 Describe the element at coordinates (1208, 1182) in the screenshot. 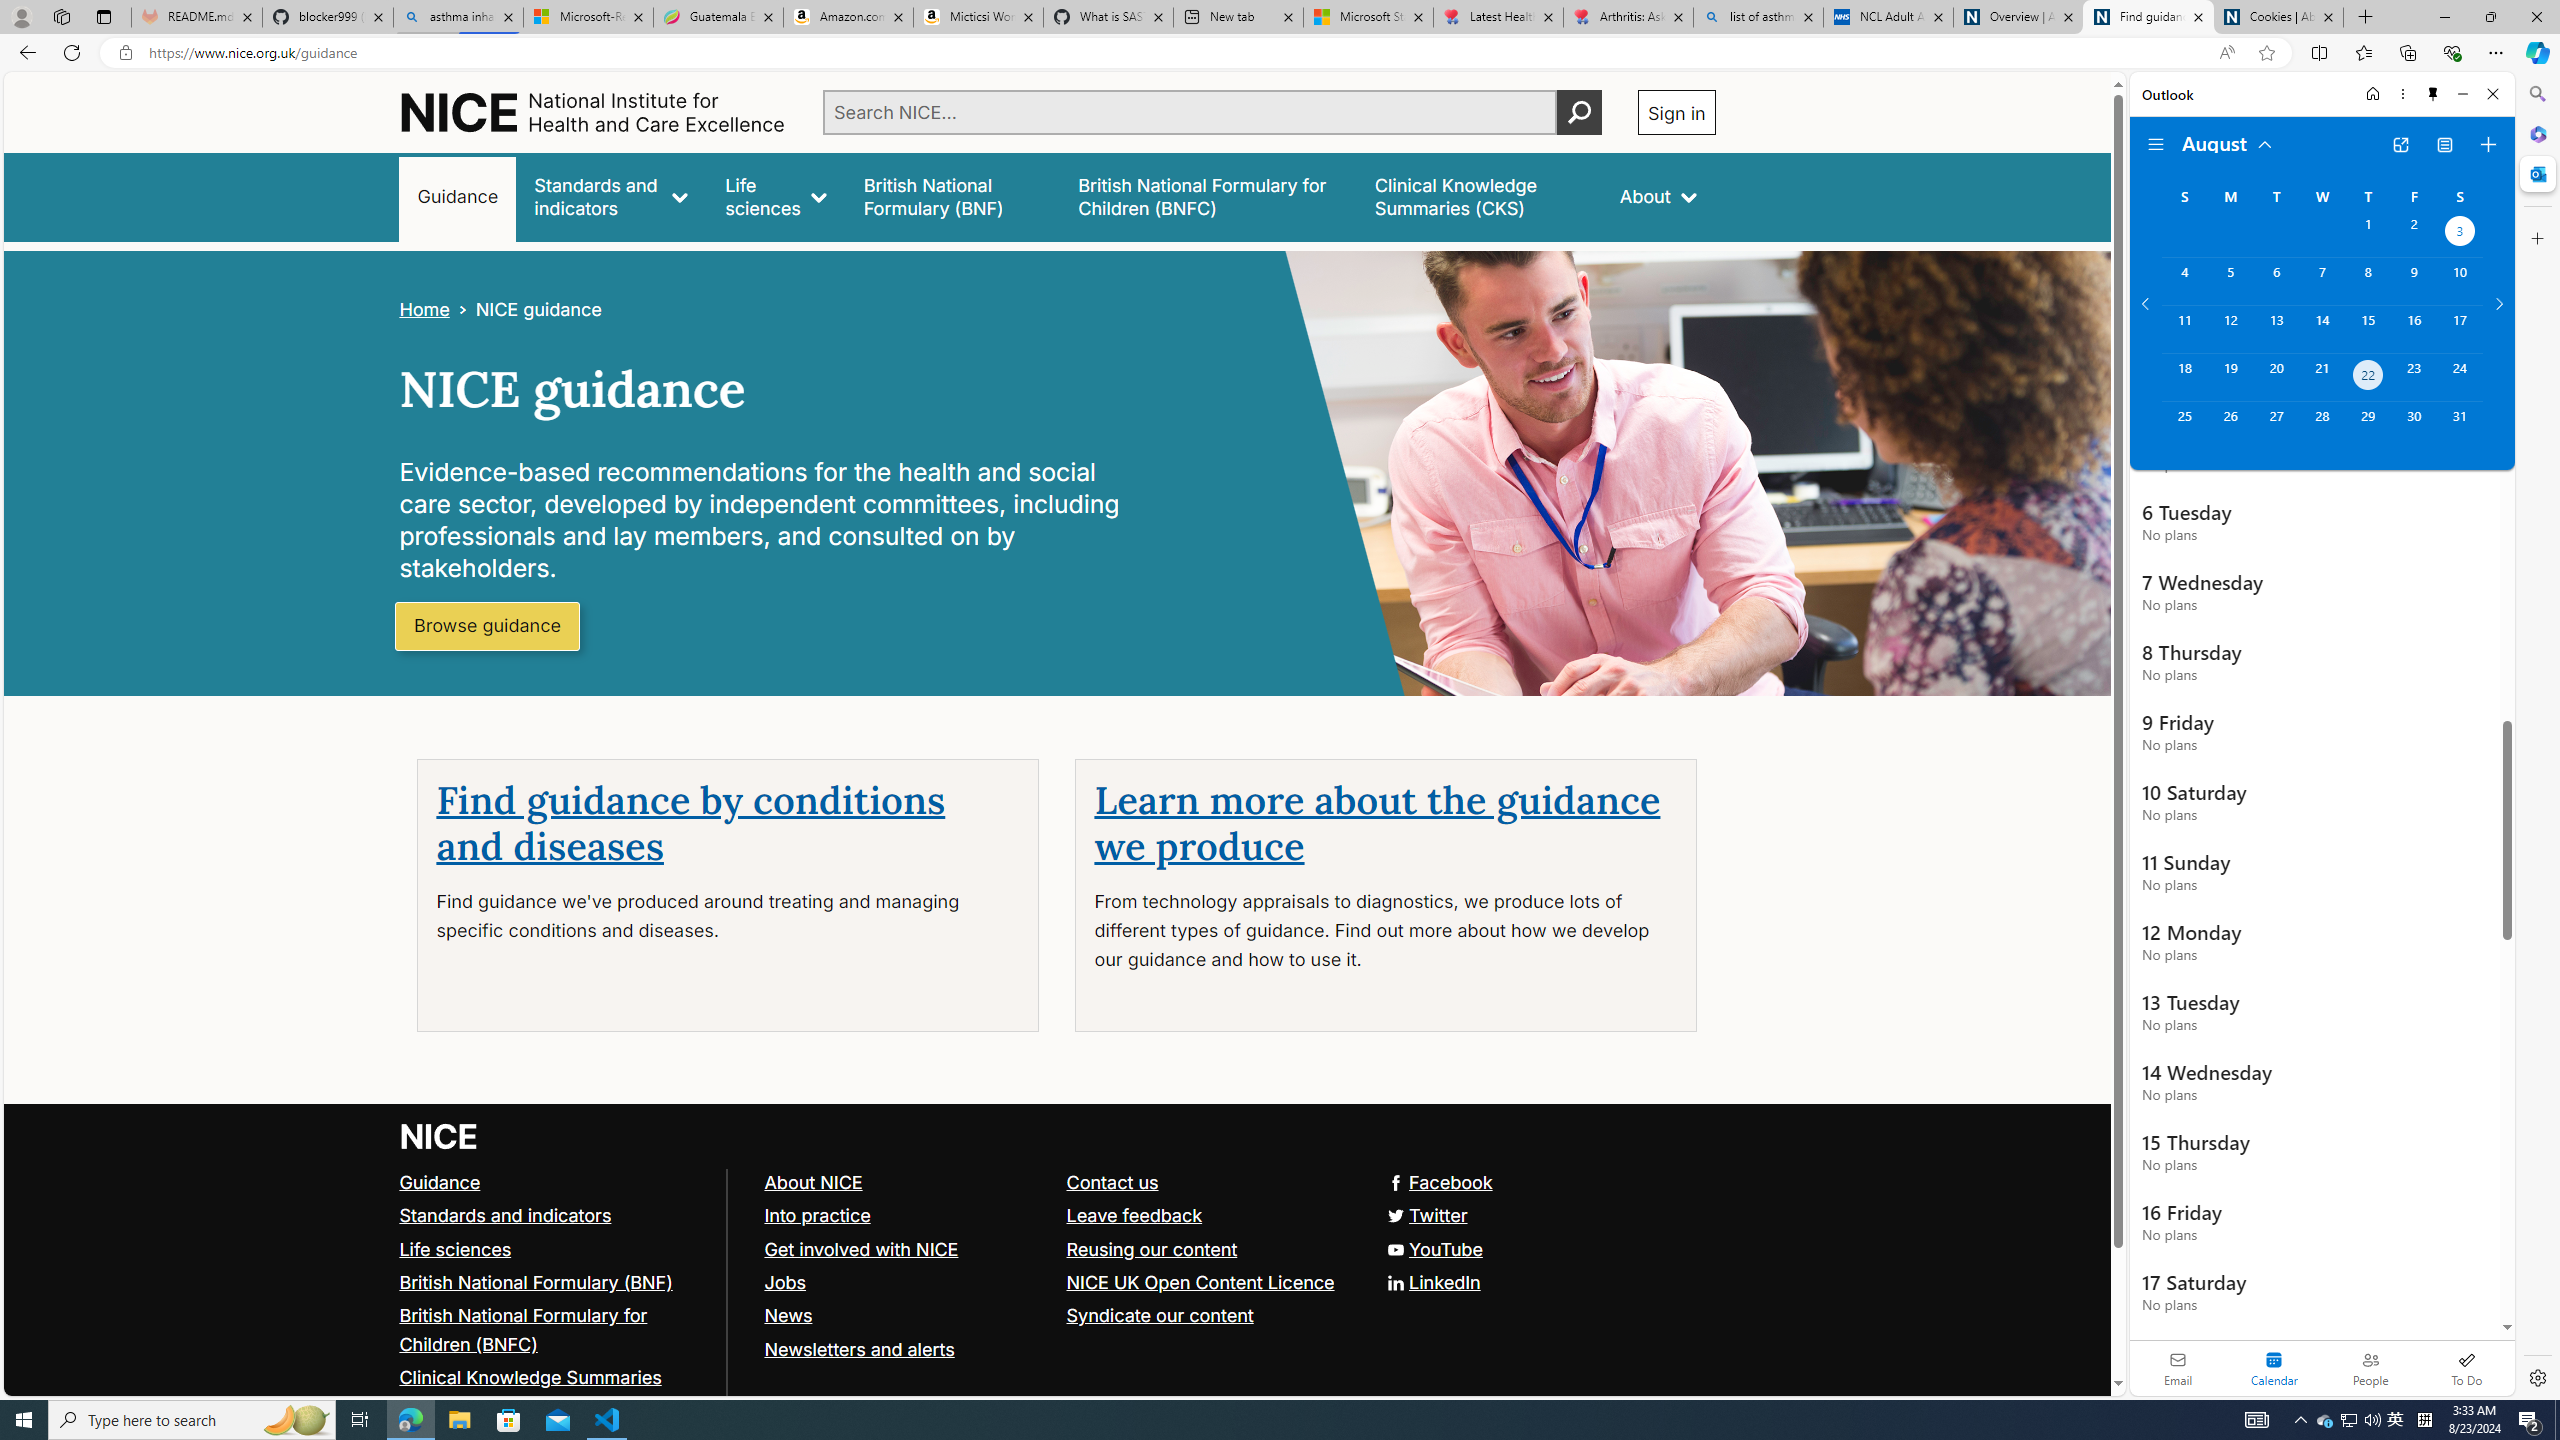

I see `Contact us` at that location.